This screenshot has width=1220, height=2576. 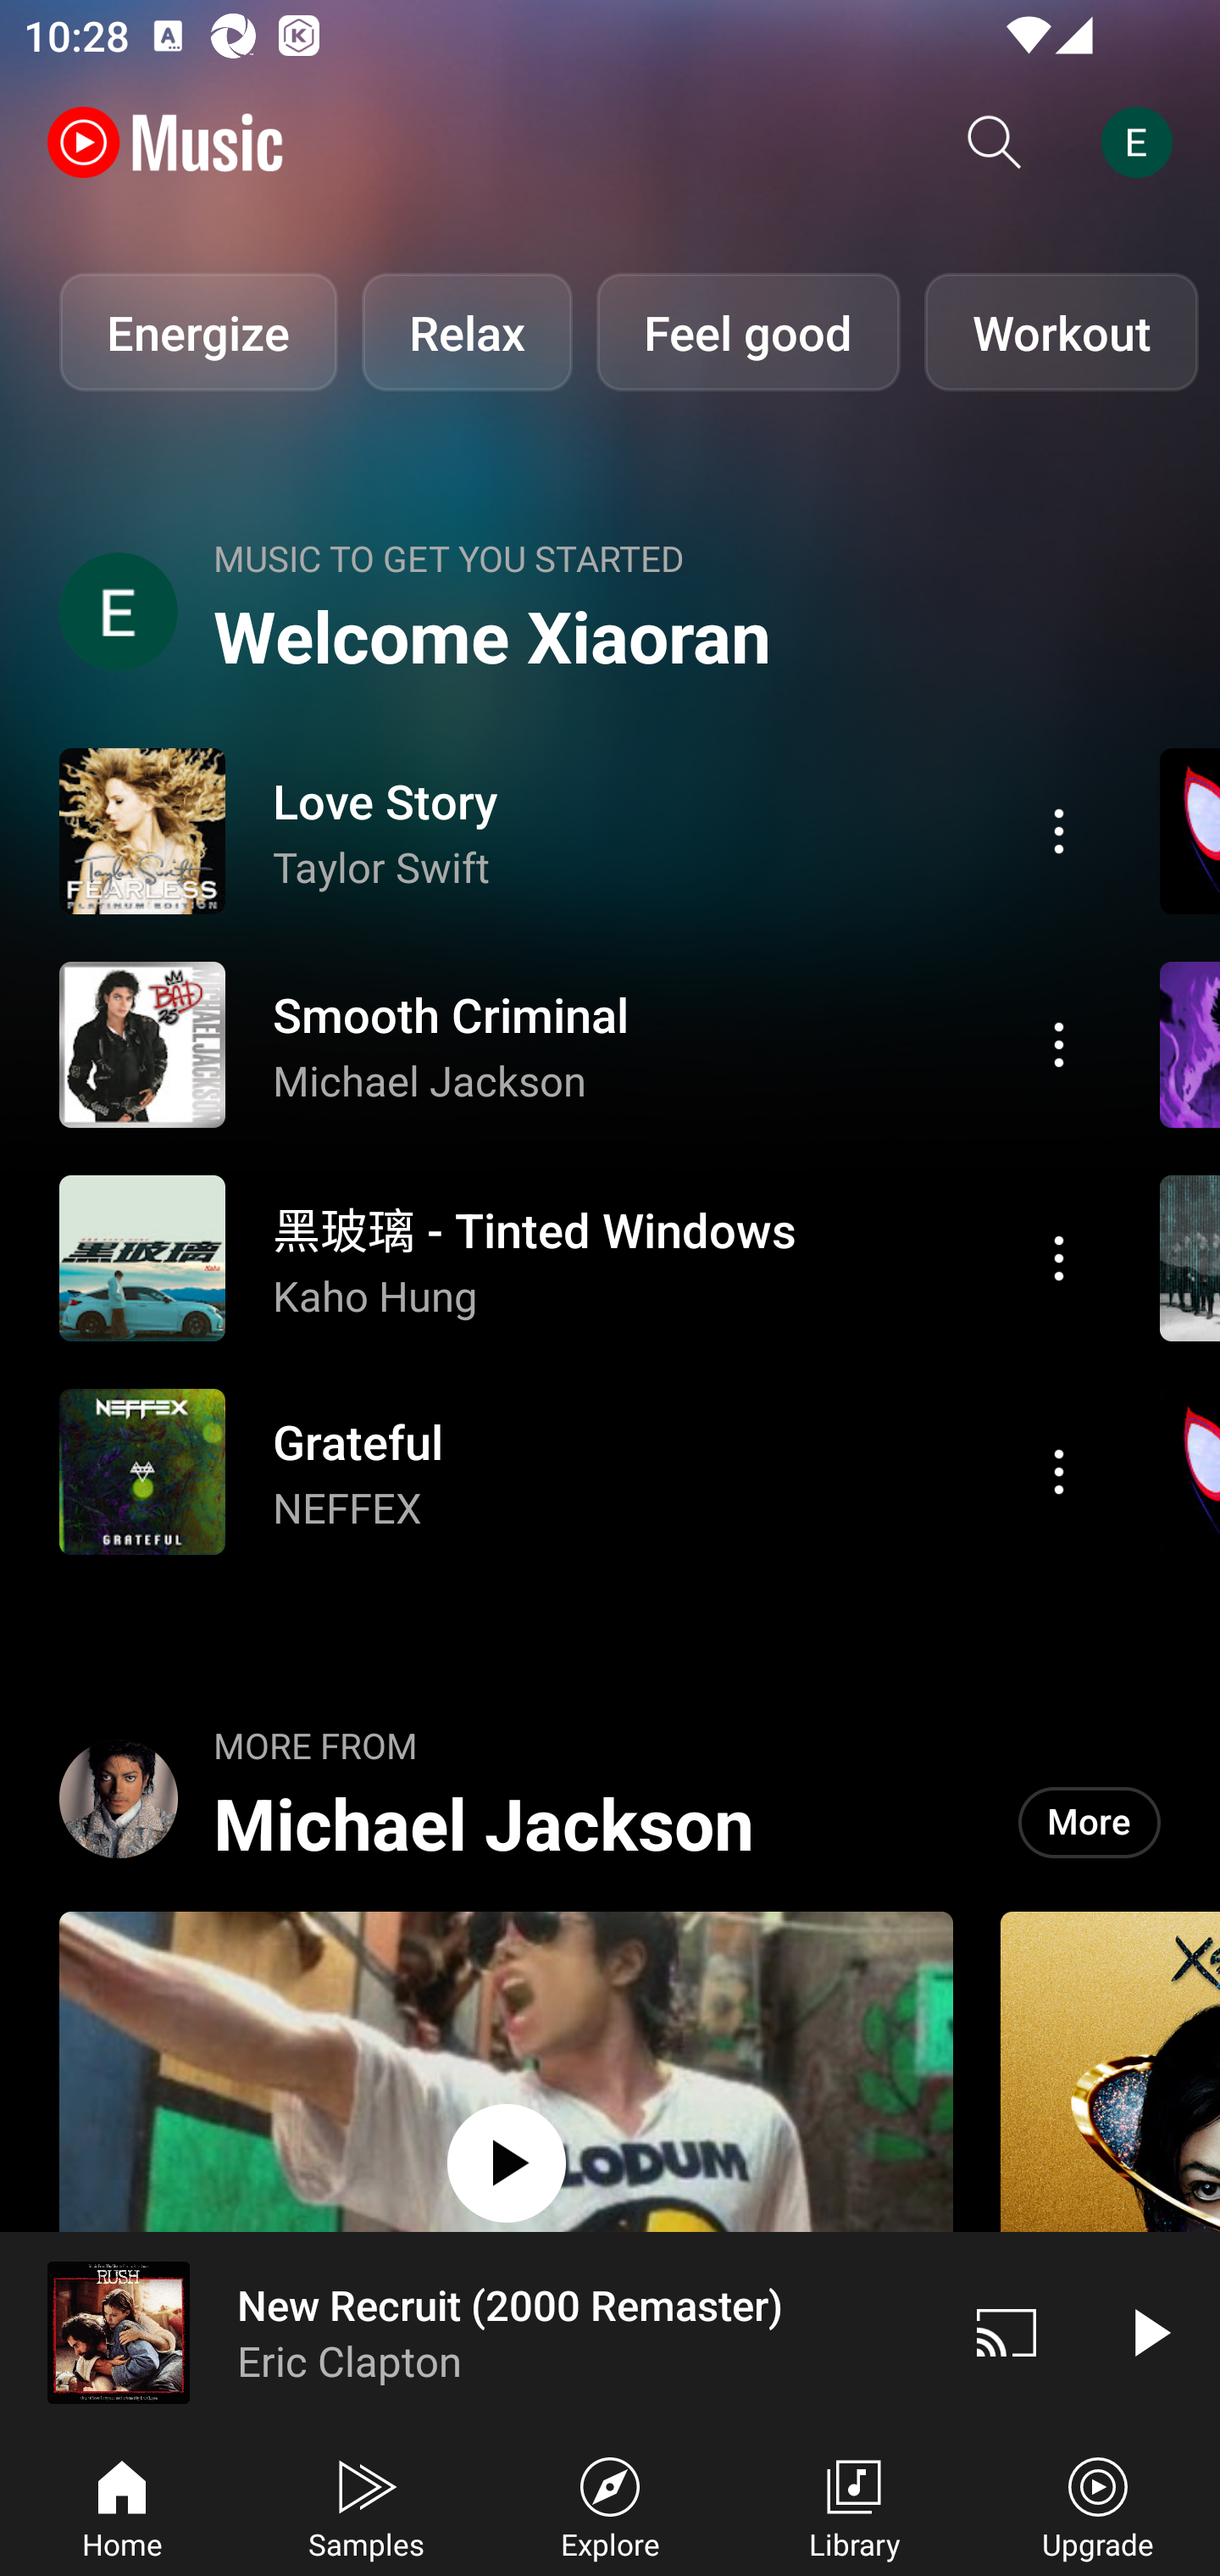 I want to click on Upgrade, so click(x=1098, y=2505).